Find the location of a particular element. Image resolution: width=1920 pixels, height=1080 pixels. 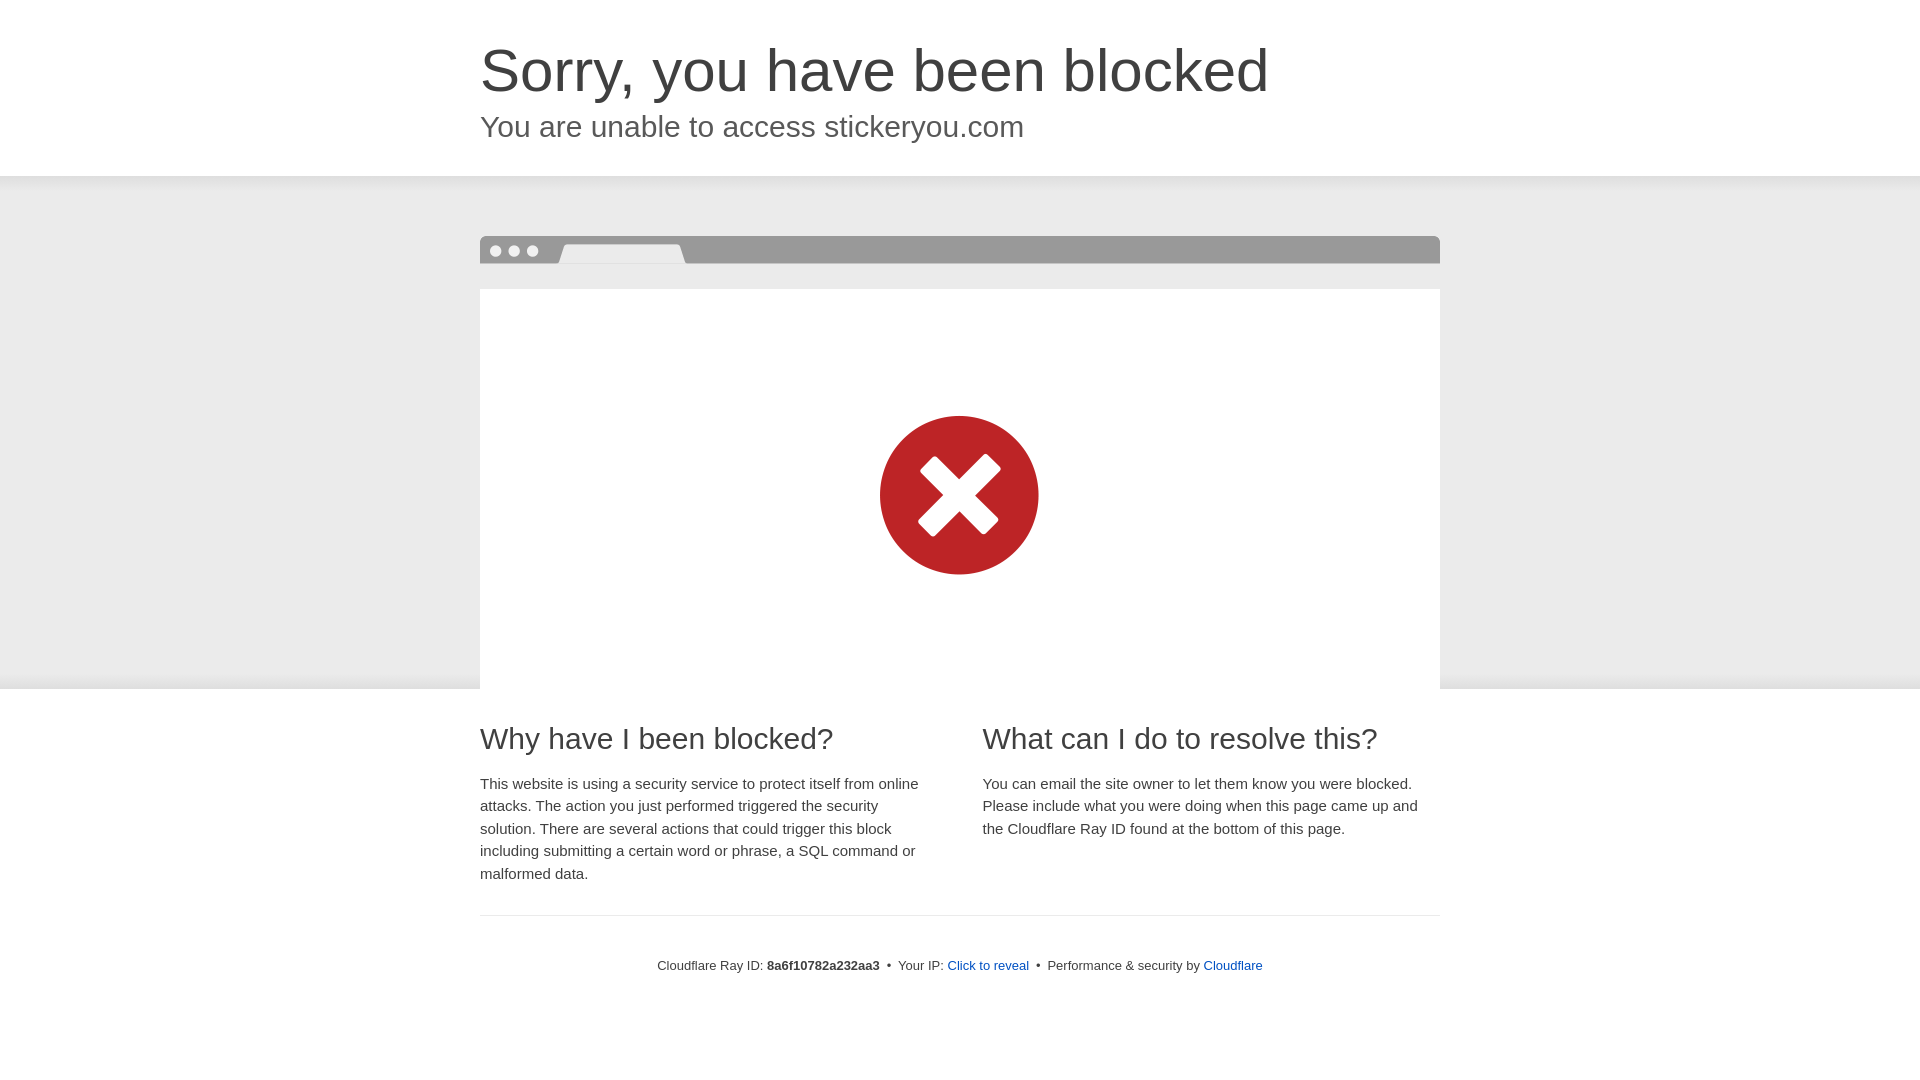

Cloudflare is located at coordinates (1233, 965).